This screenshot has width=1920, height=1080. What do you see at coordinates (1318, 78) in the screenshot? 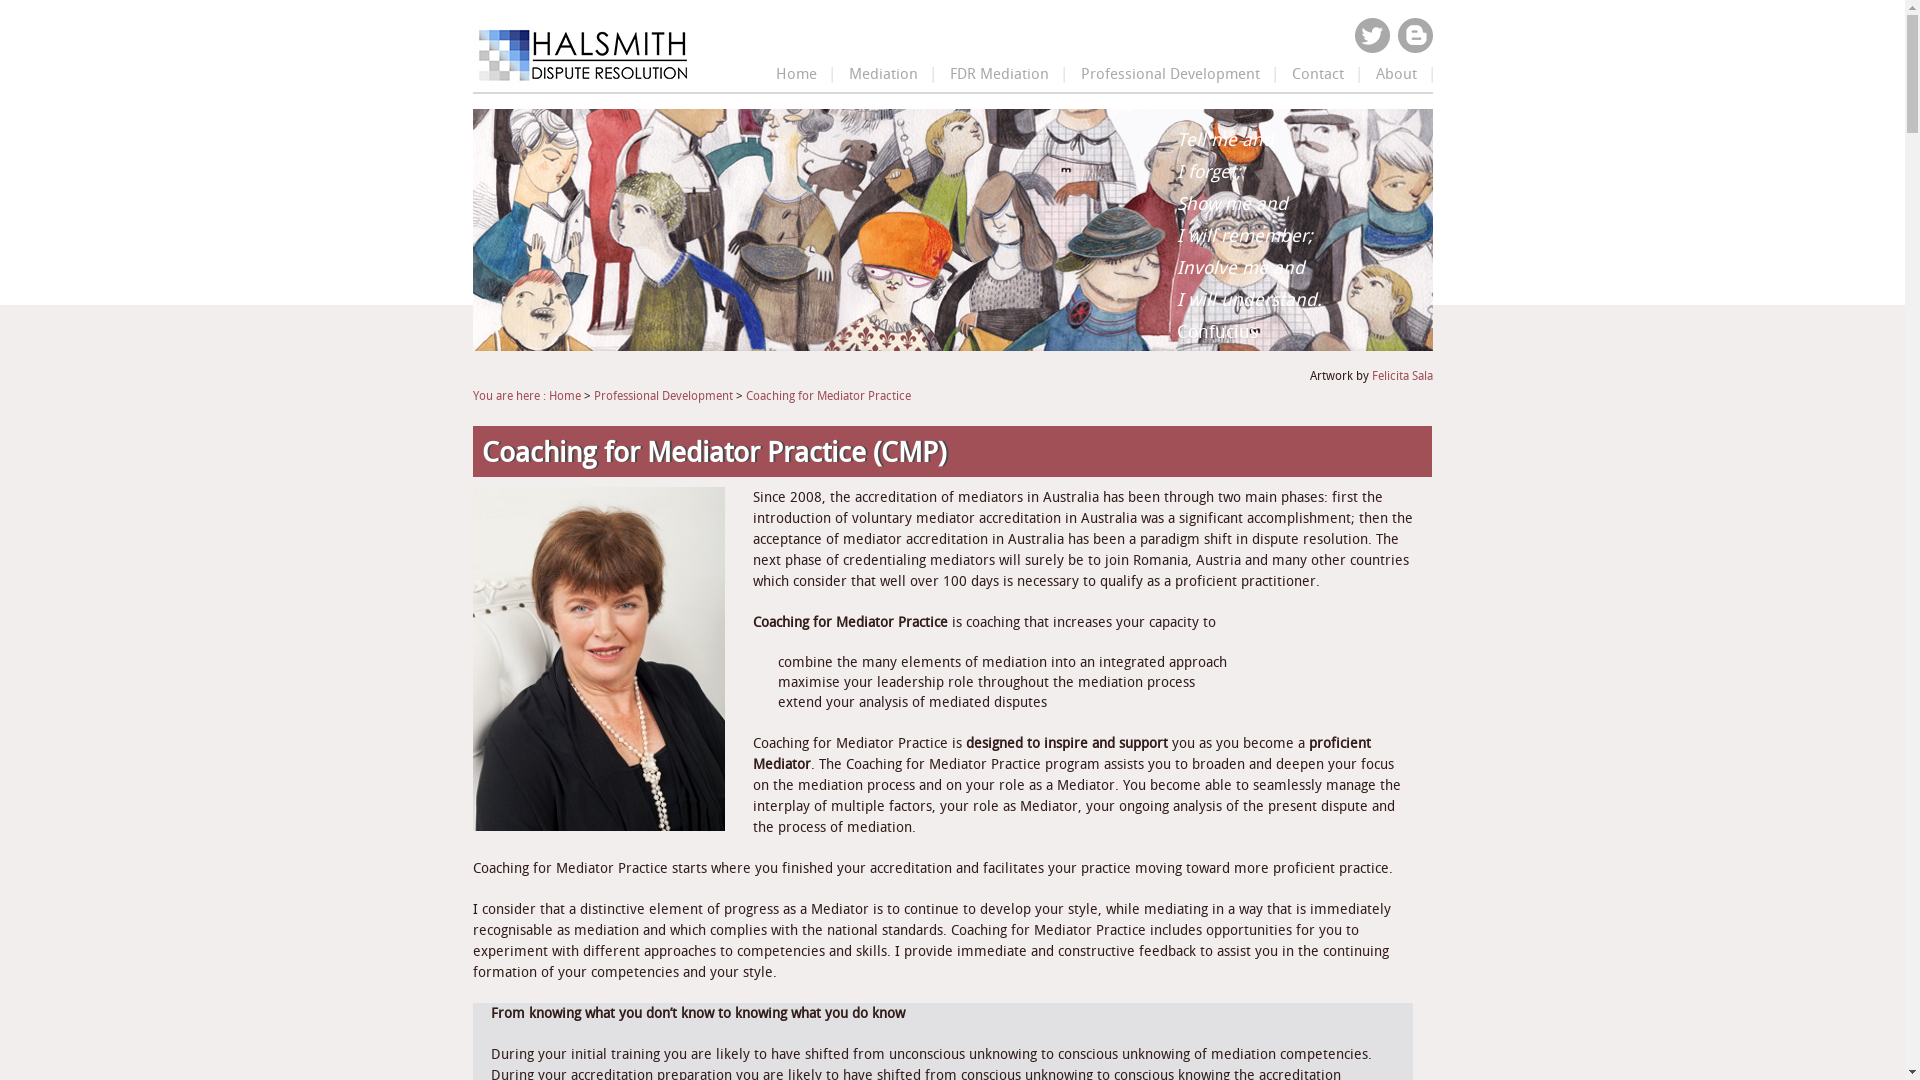
I see `Contact` at bounding box center [1318, 78].